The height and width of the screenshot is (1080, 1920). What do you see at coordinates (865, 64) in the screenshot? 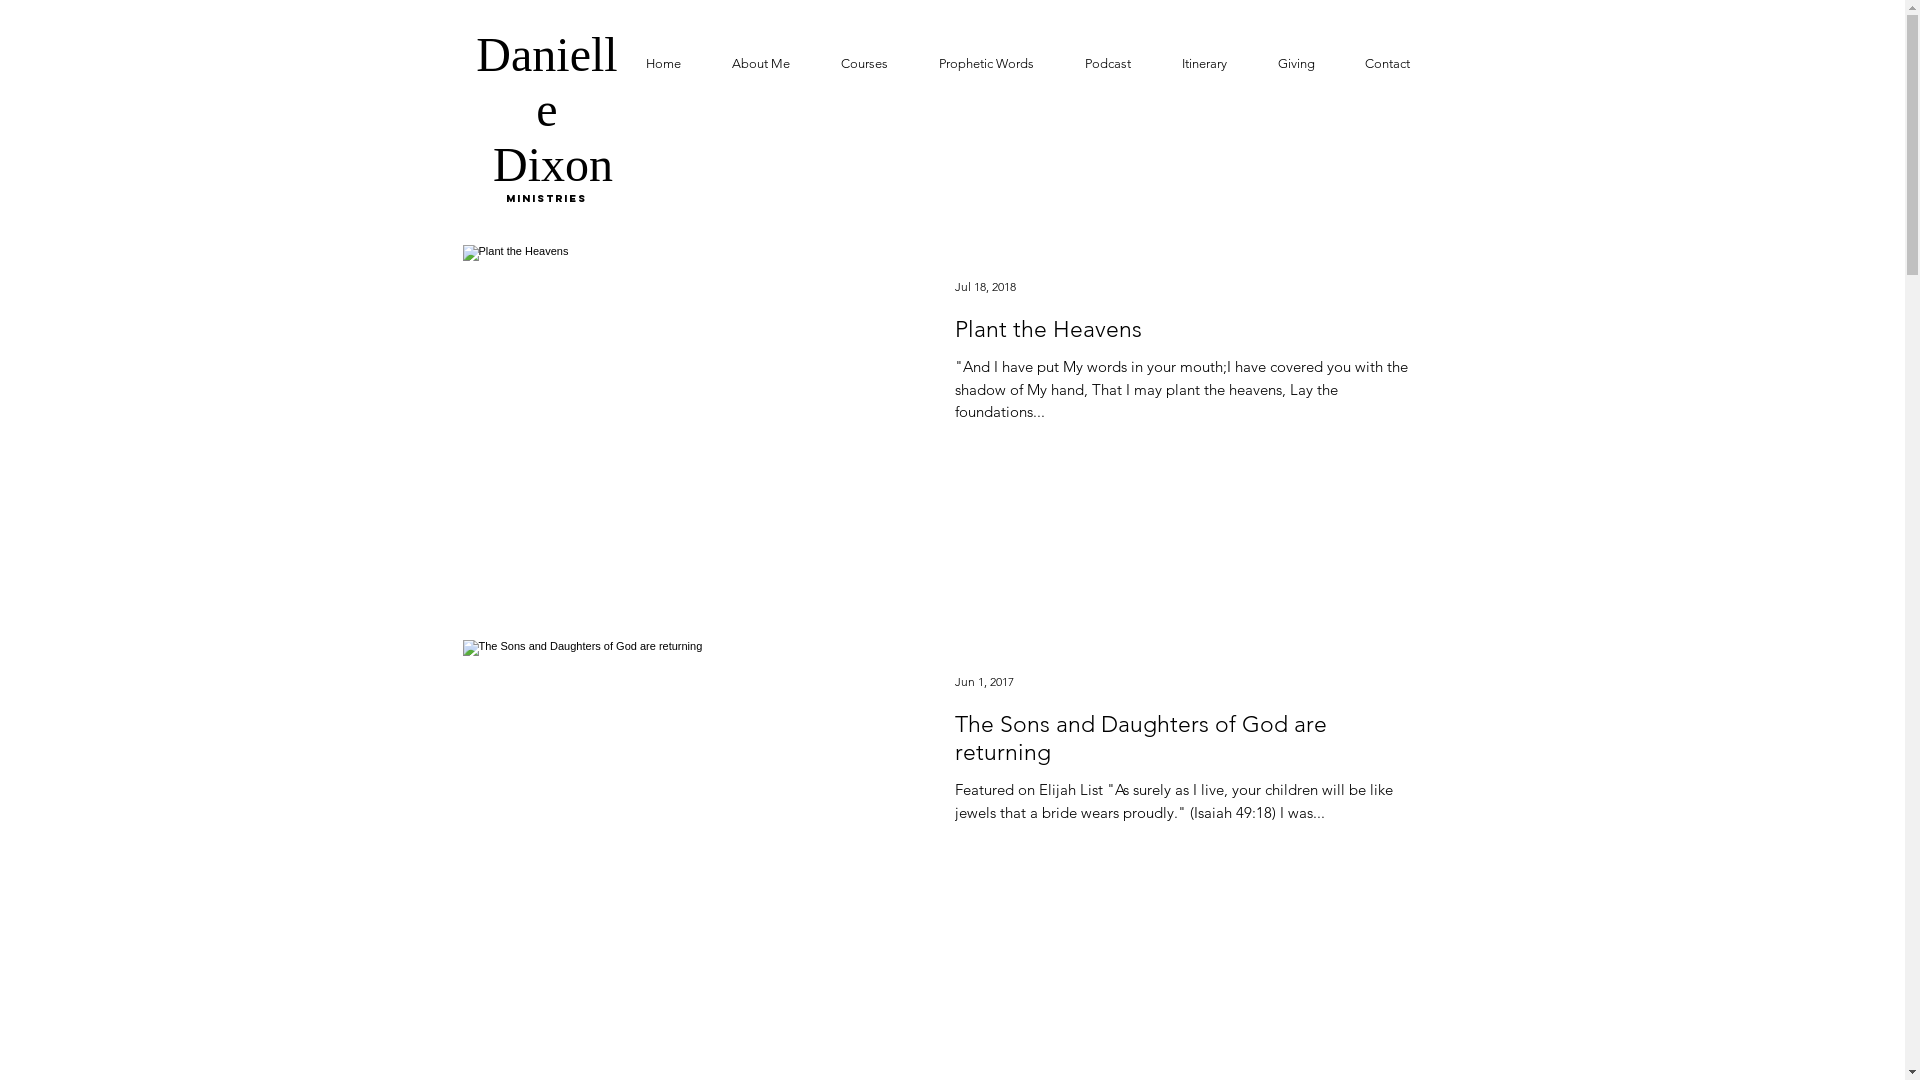
I see `Courses` at bounding box center [865, 64].